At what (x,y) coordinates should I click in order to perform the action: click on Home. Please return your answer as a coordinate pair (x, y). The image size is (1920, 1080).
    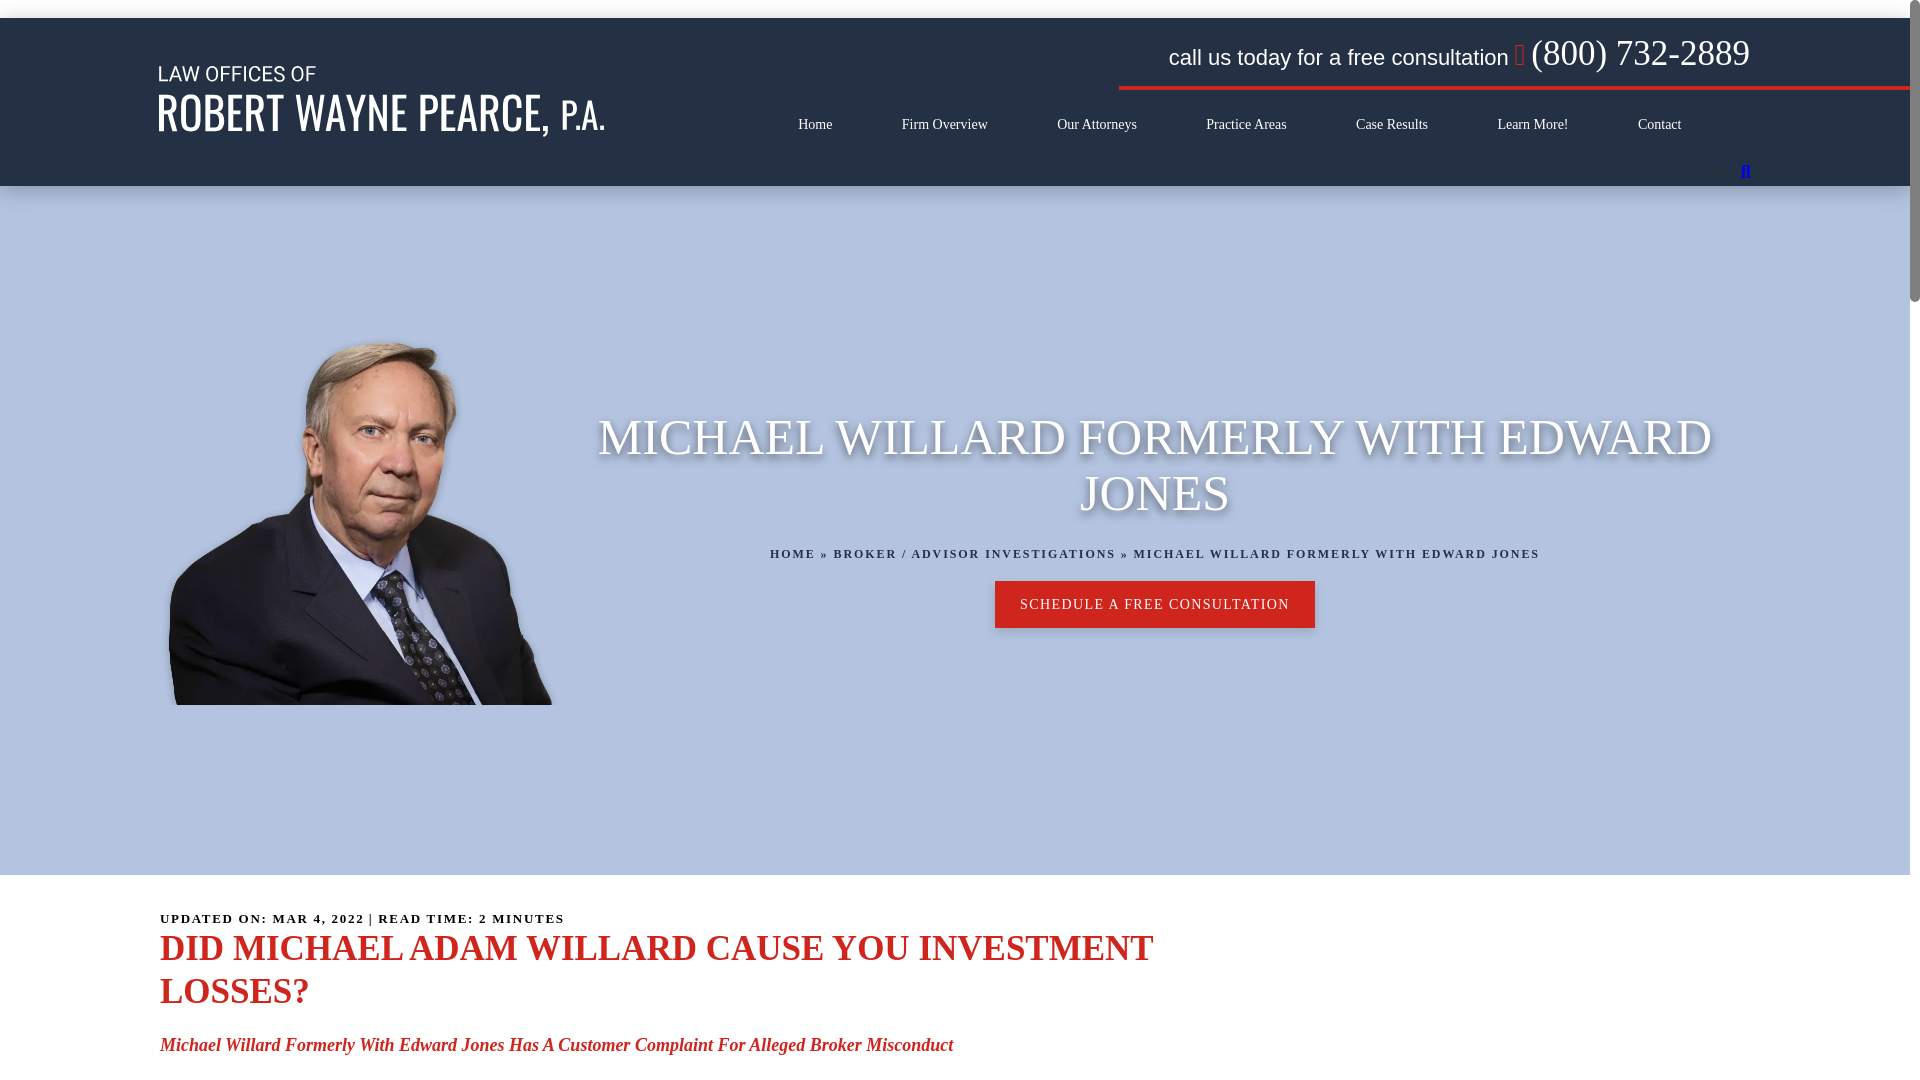
    Looking at the image, I should click on (814, 124).